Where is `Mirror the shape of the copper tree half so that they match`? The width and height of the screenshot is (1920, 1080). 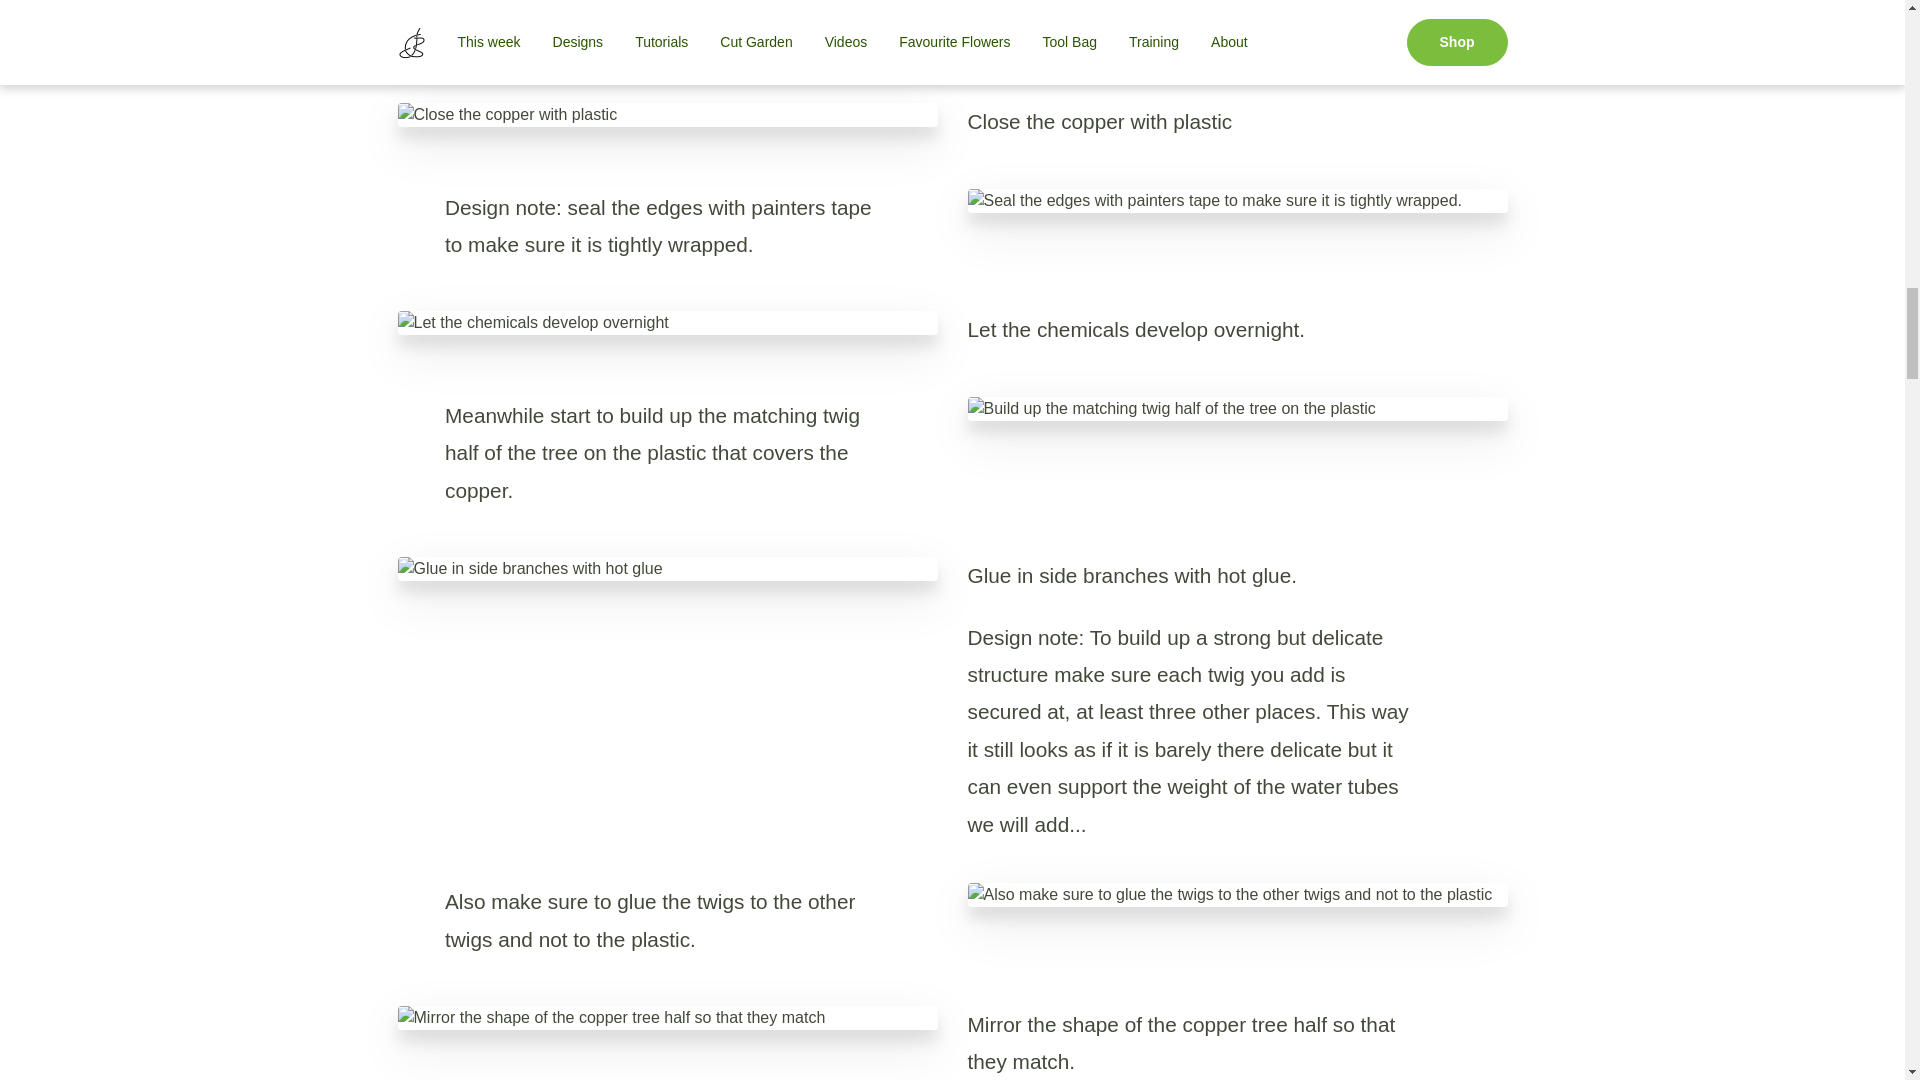
Mirror the shape of the copper tree half so that they match is located at coordinates (668, 1018).